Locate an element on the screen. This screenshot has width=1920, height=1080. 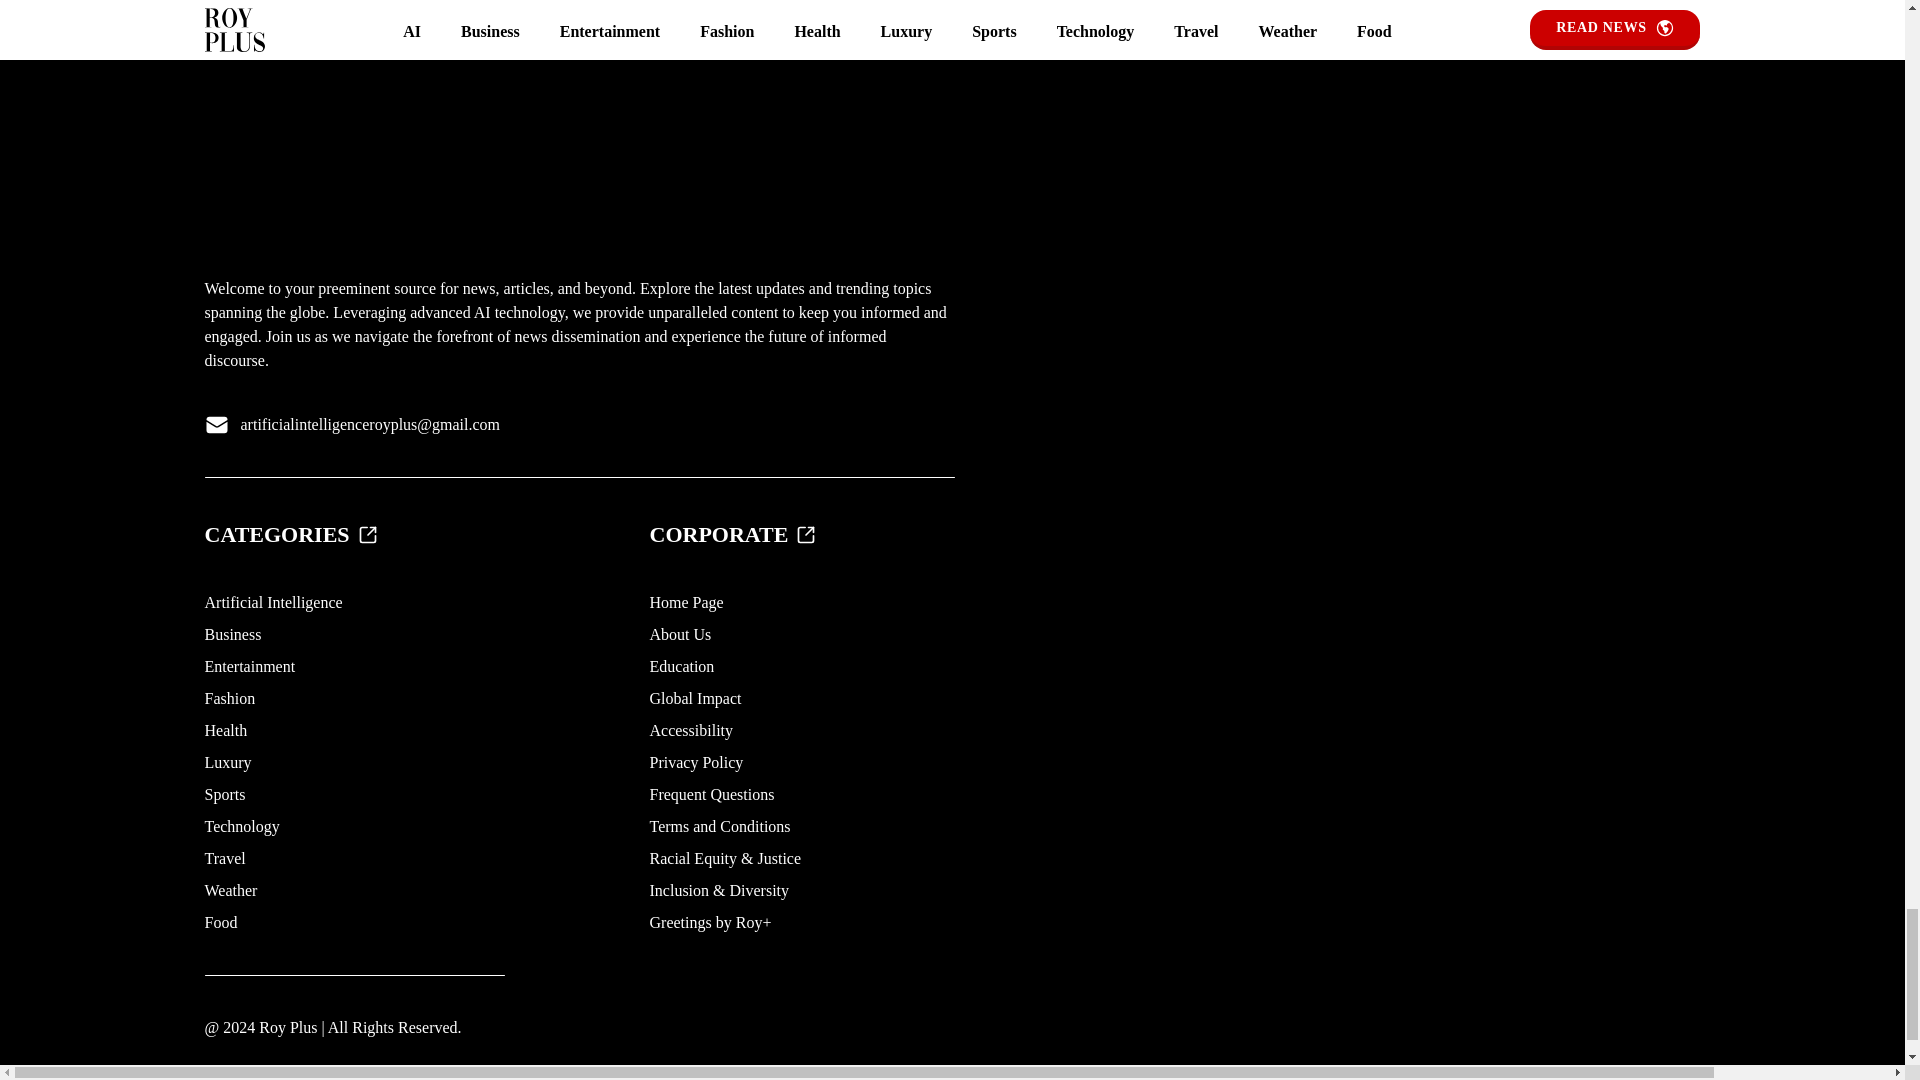
Technology is located at coordinates (240, 826).